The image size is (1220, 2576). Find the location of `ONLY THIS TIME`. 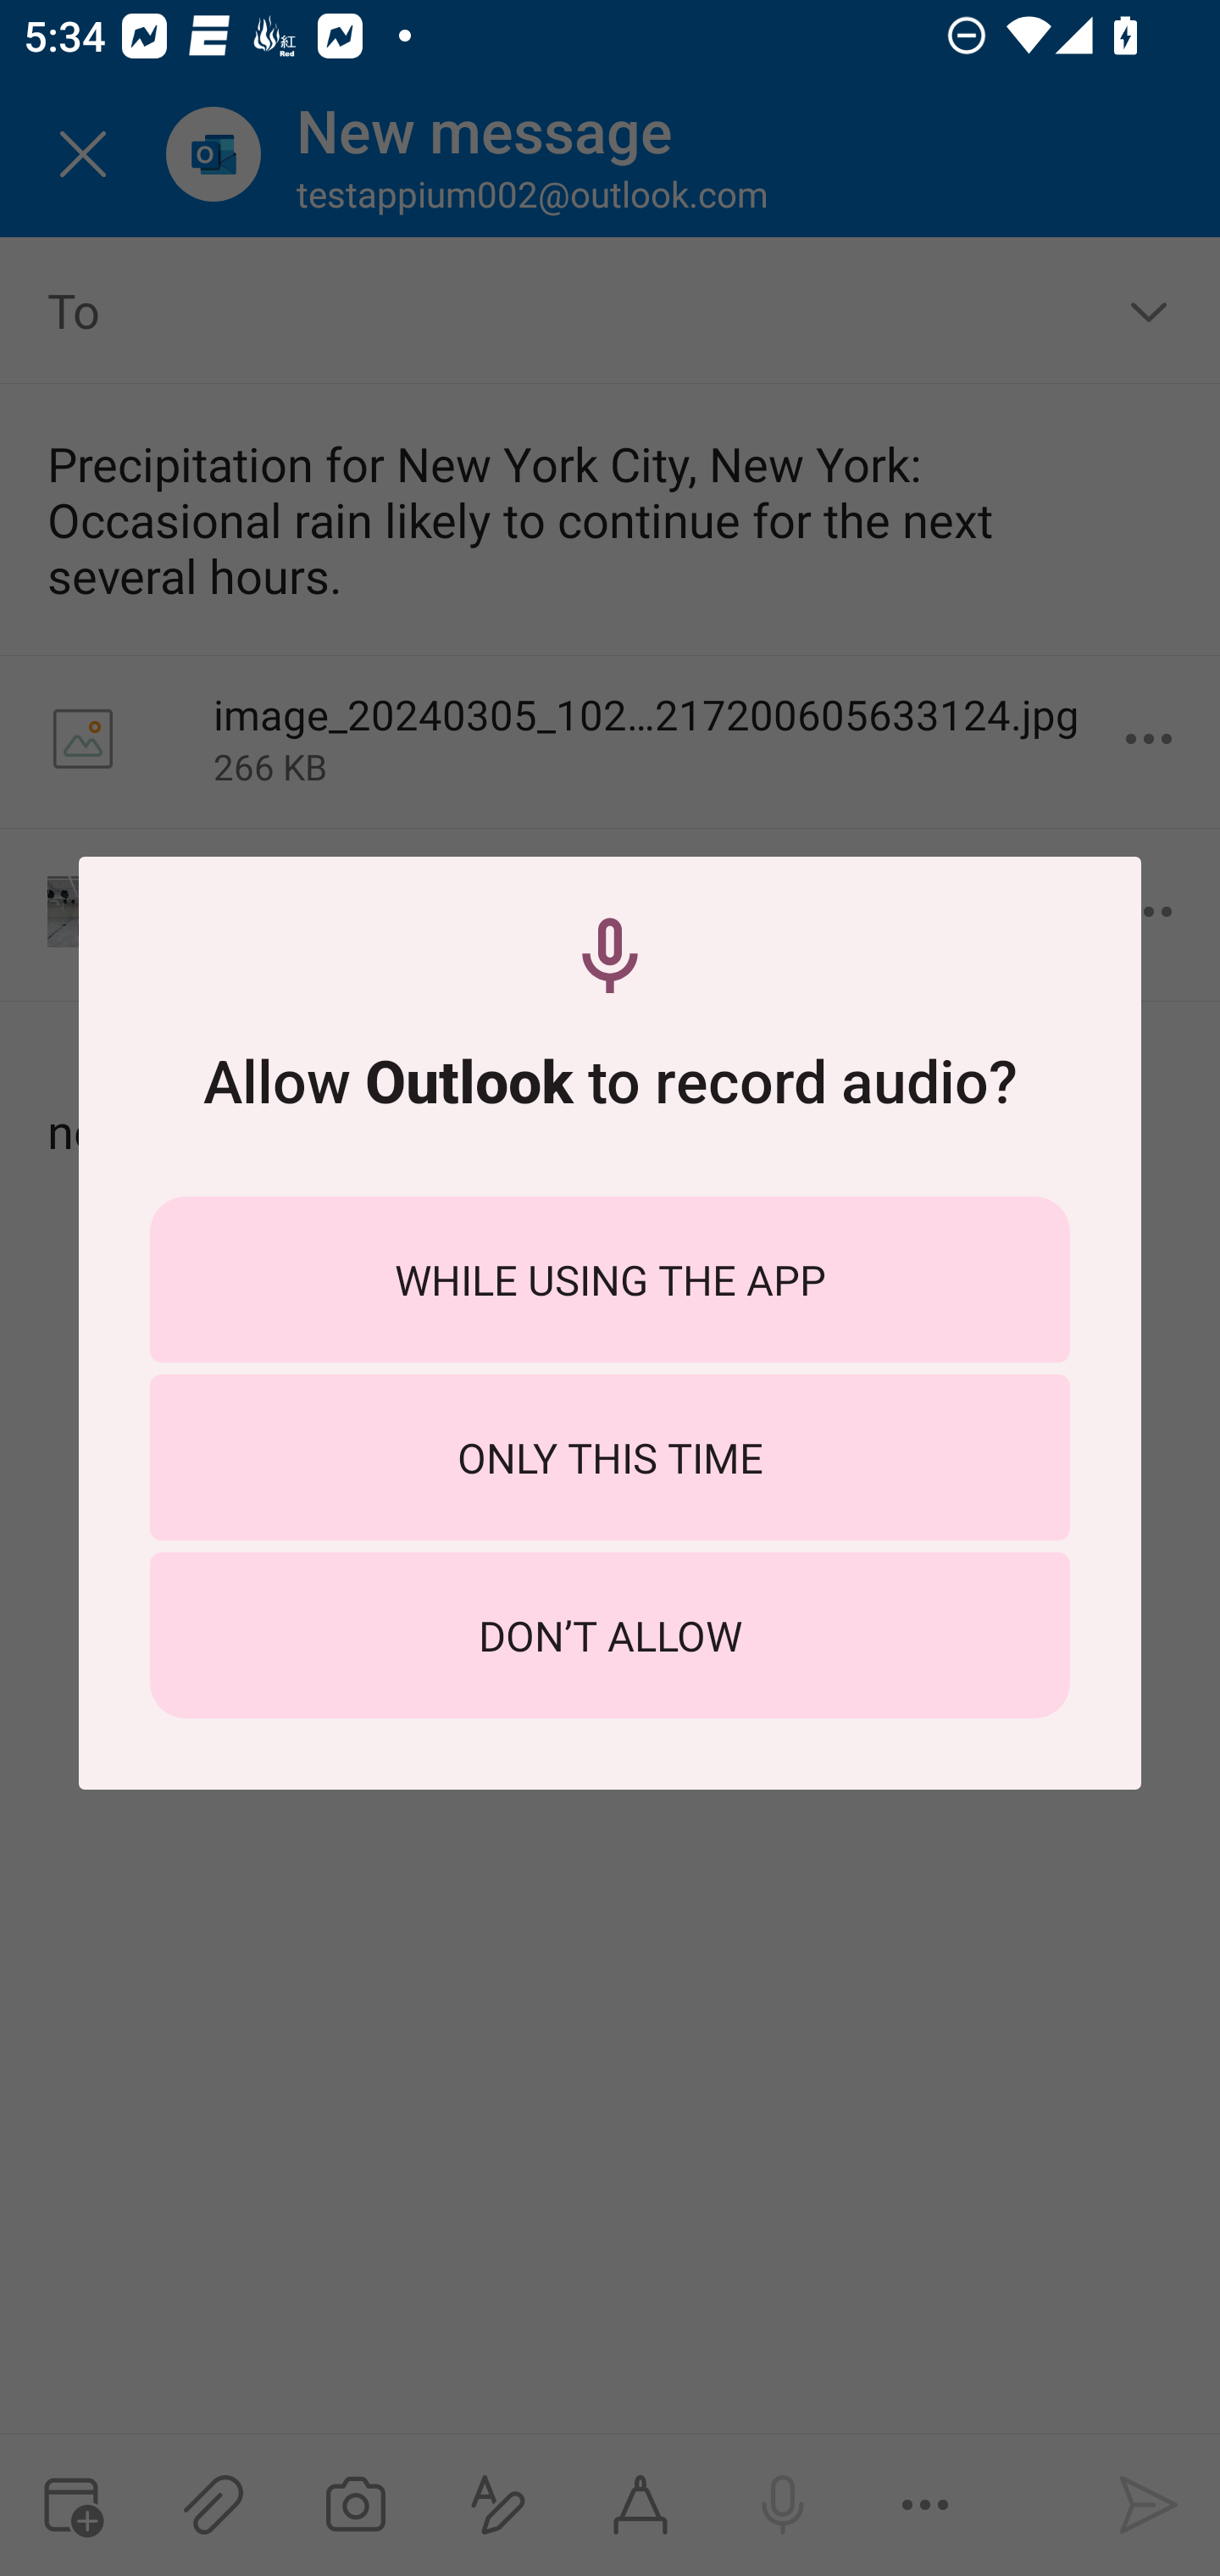

ONLY THIS TIME is located at coordinates (610, 1457).